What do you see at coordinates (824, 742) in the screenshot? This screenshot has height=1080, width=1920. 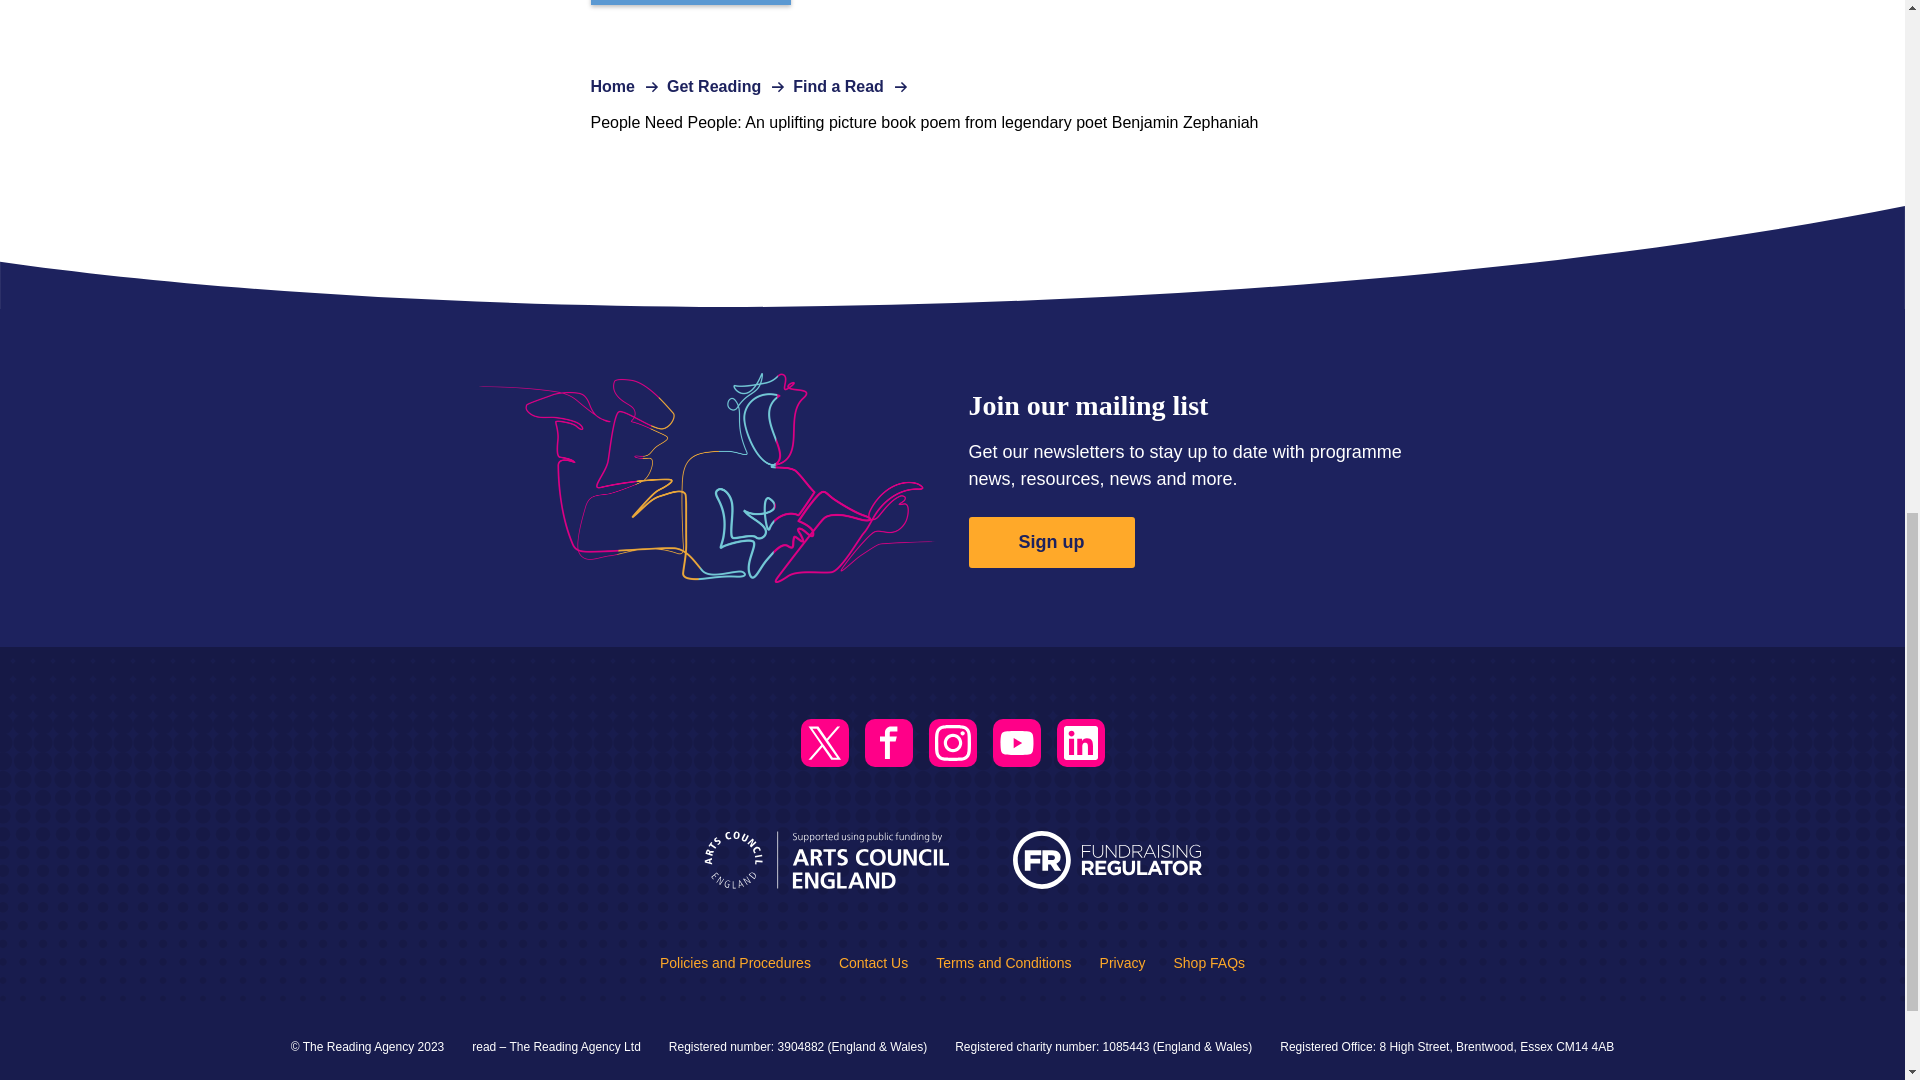 I see `Twitter` at bounding box center [824, 742].